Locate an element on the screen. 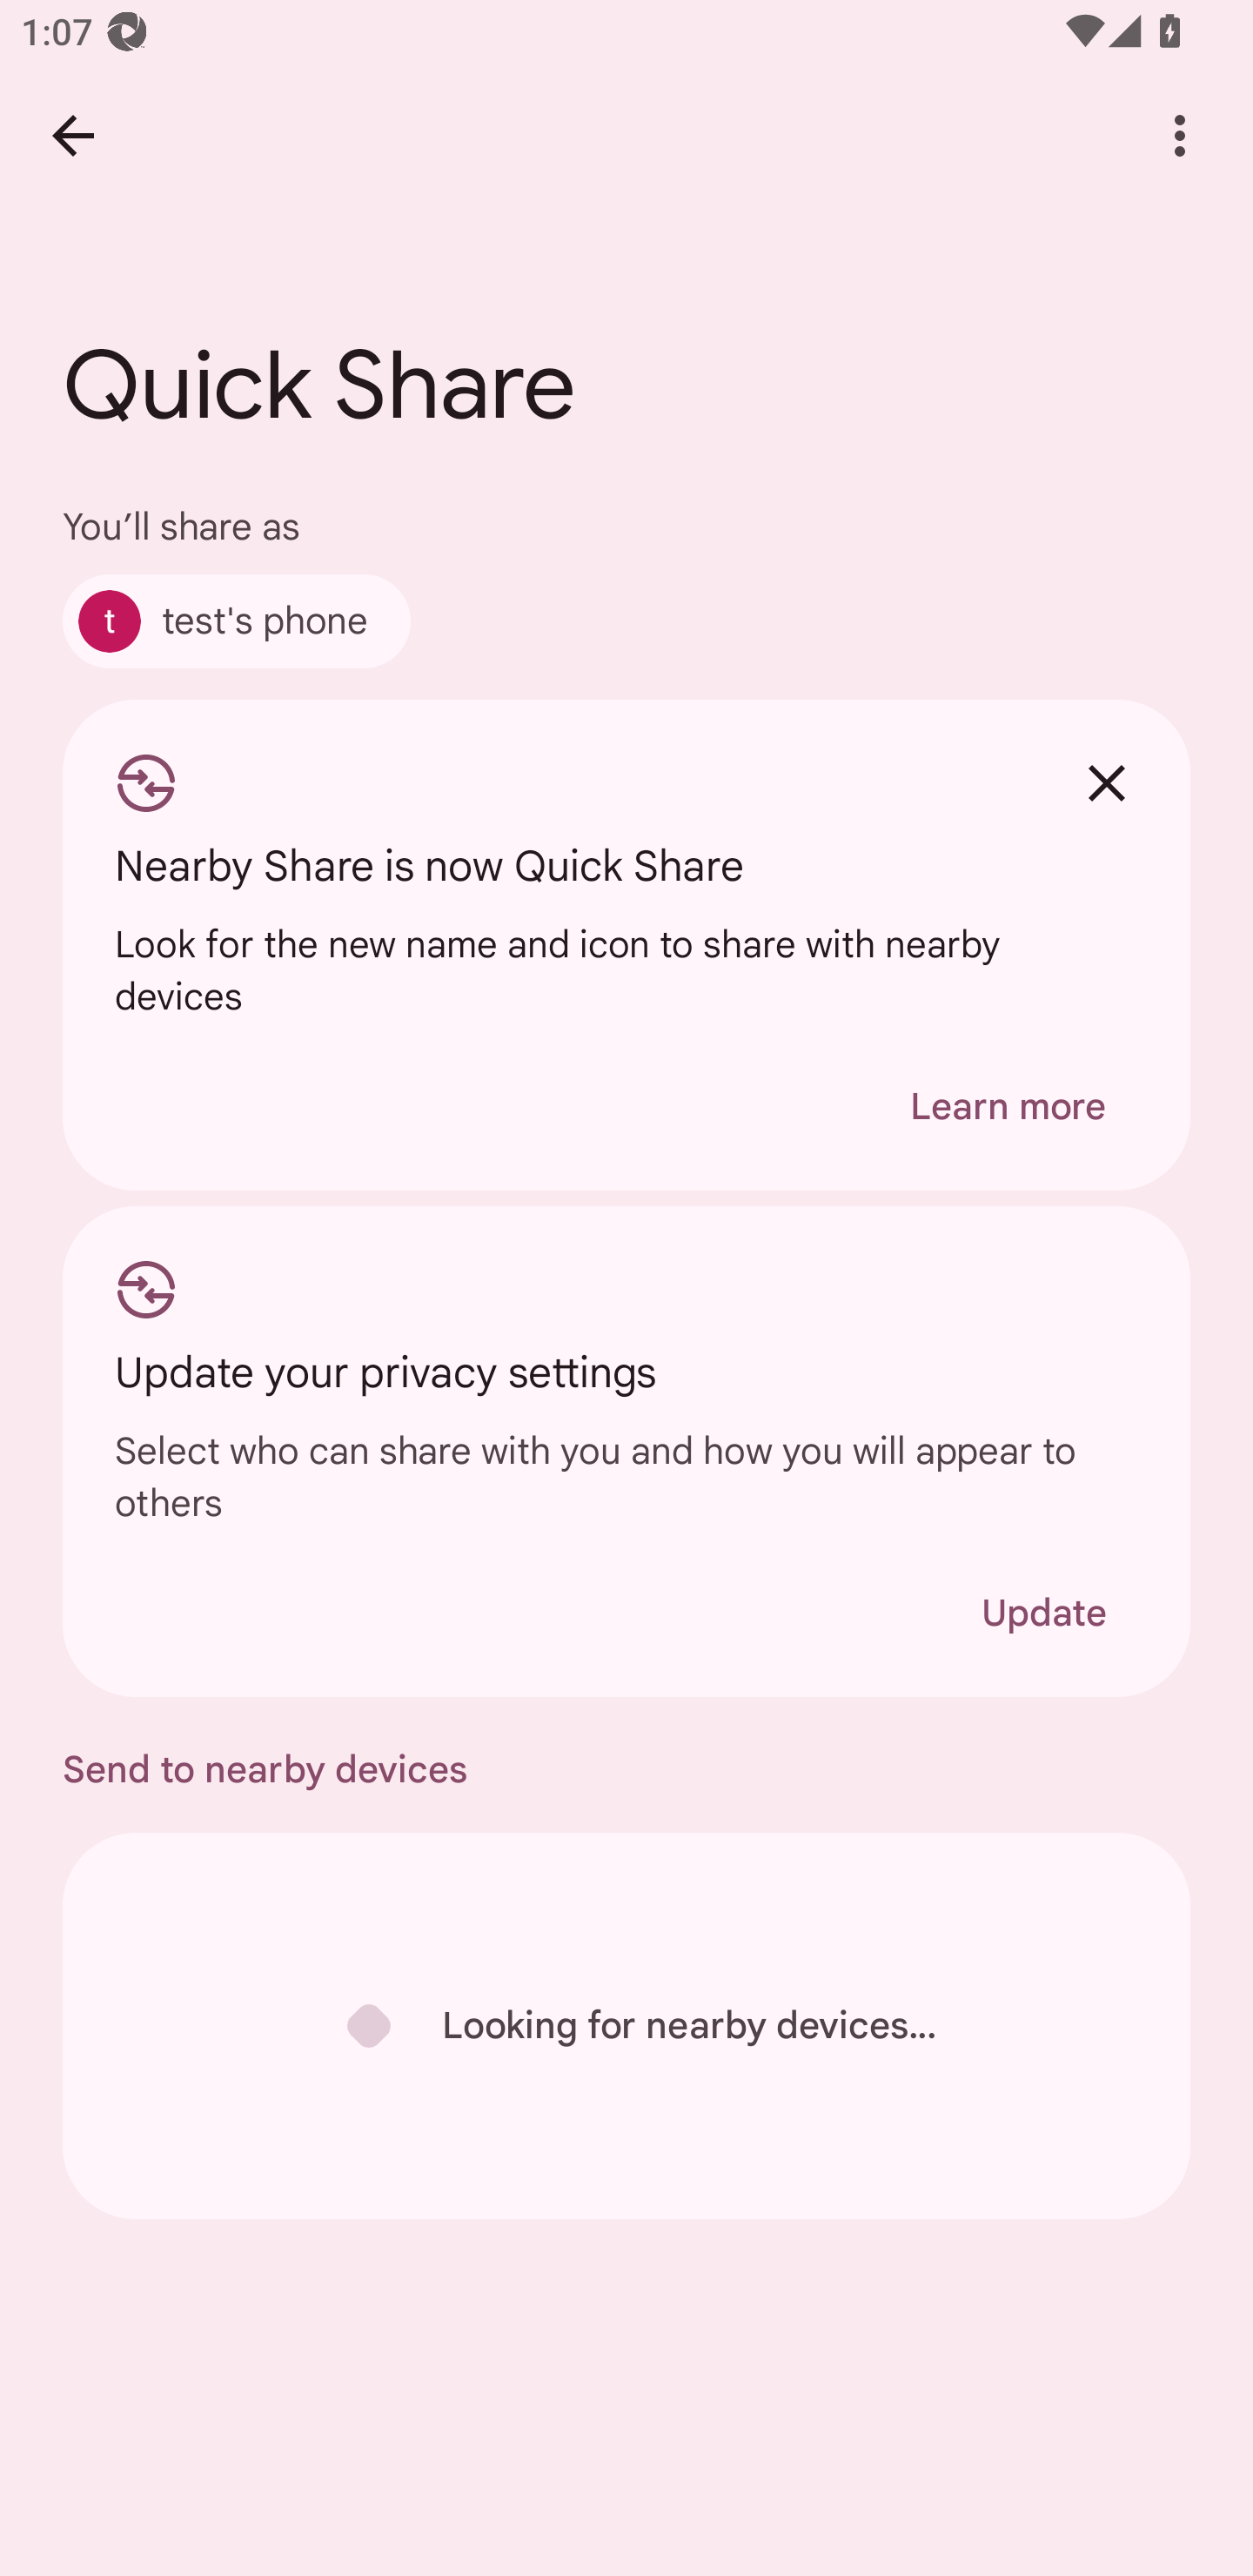 The height and width of the screenshot is (2576, 1253). Update is located at coordinates (1043, 1613).